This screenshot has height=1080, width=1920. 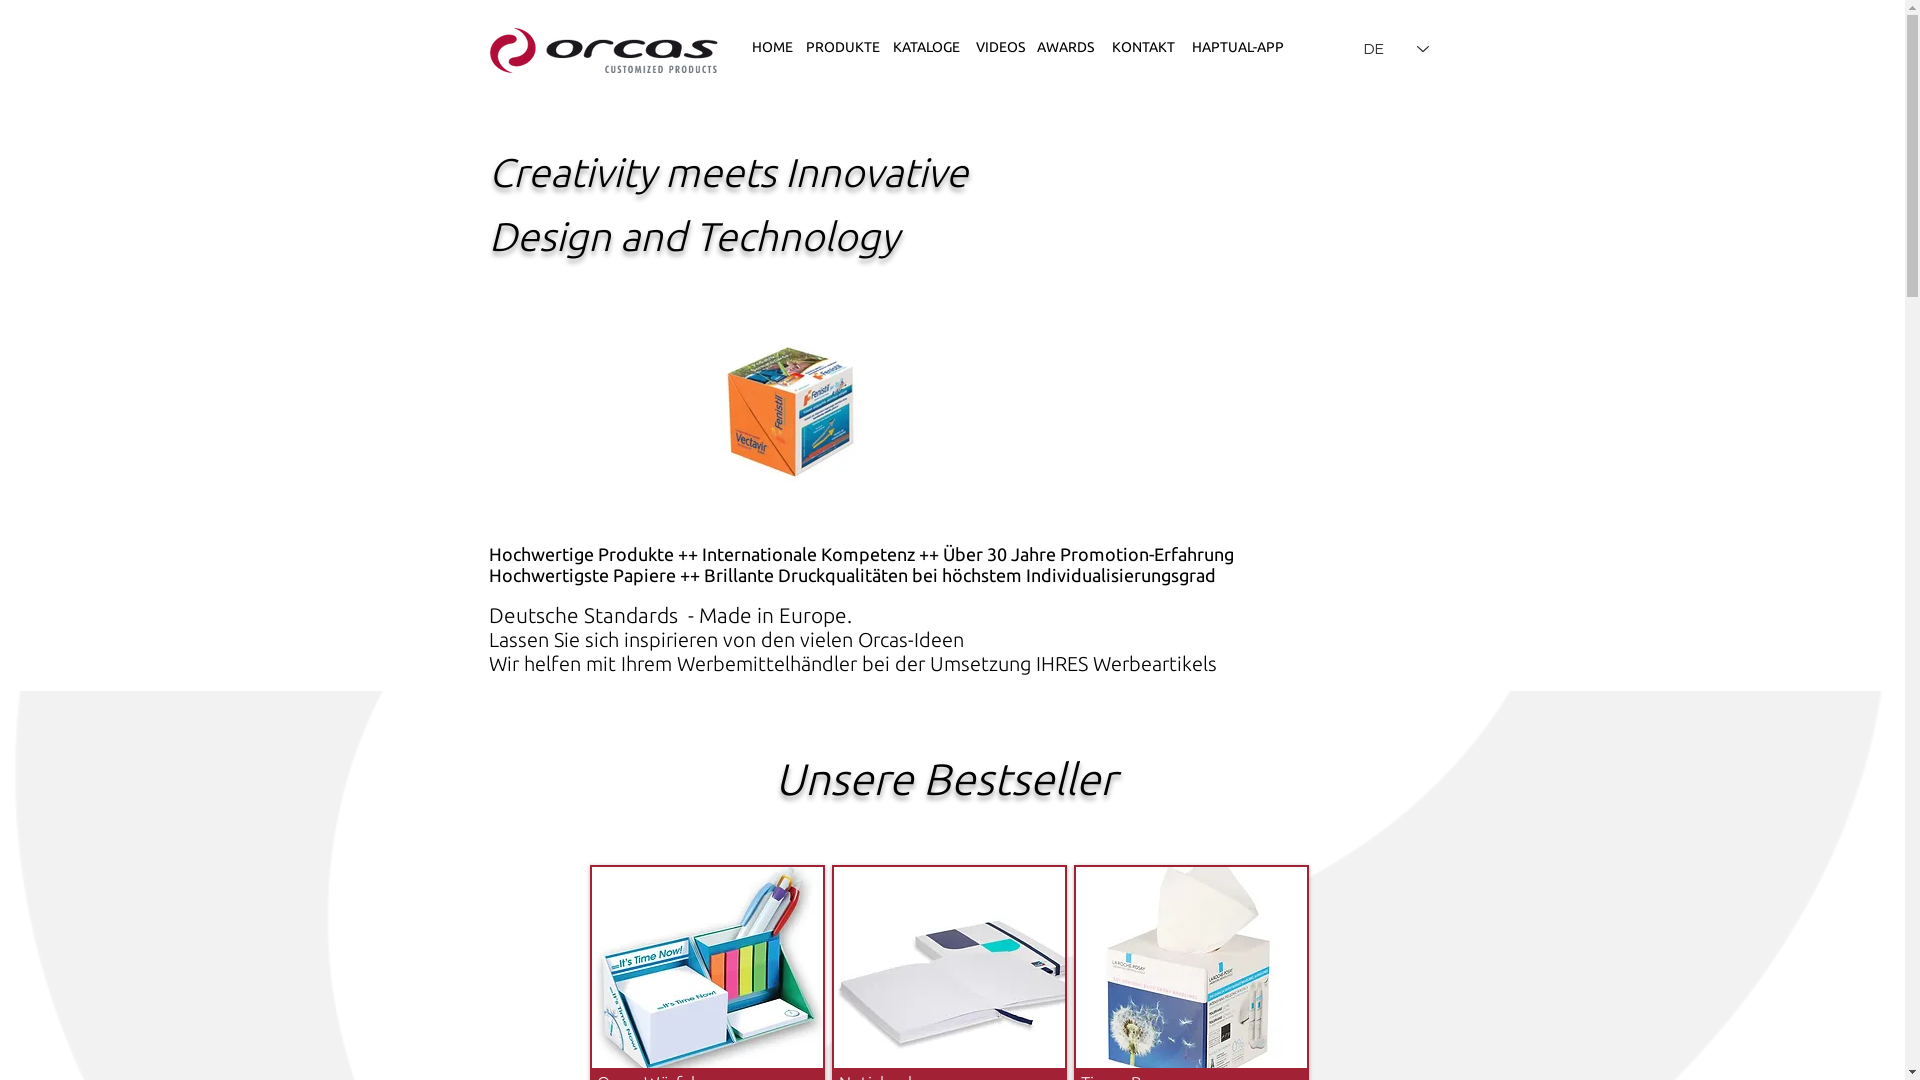 What do you see at coordinates (1000, 48) in the screenshot?
I see `VIDEOS` at bounding box center [1000, 48].